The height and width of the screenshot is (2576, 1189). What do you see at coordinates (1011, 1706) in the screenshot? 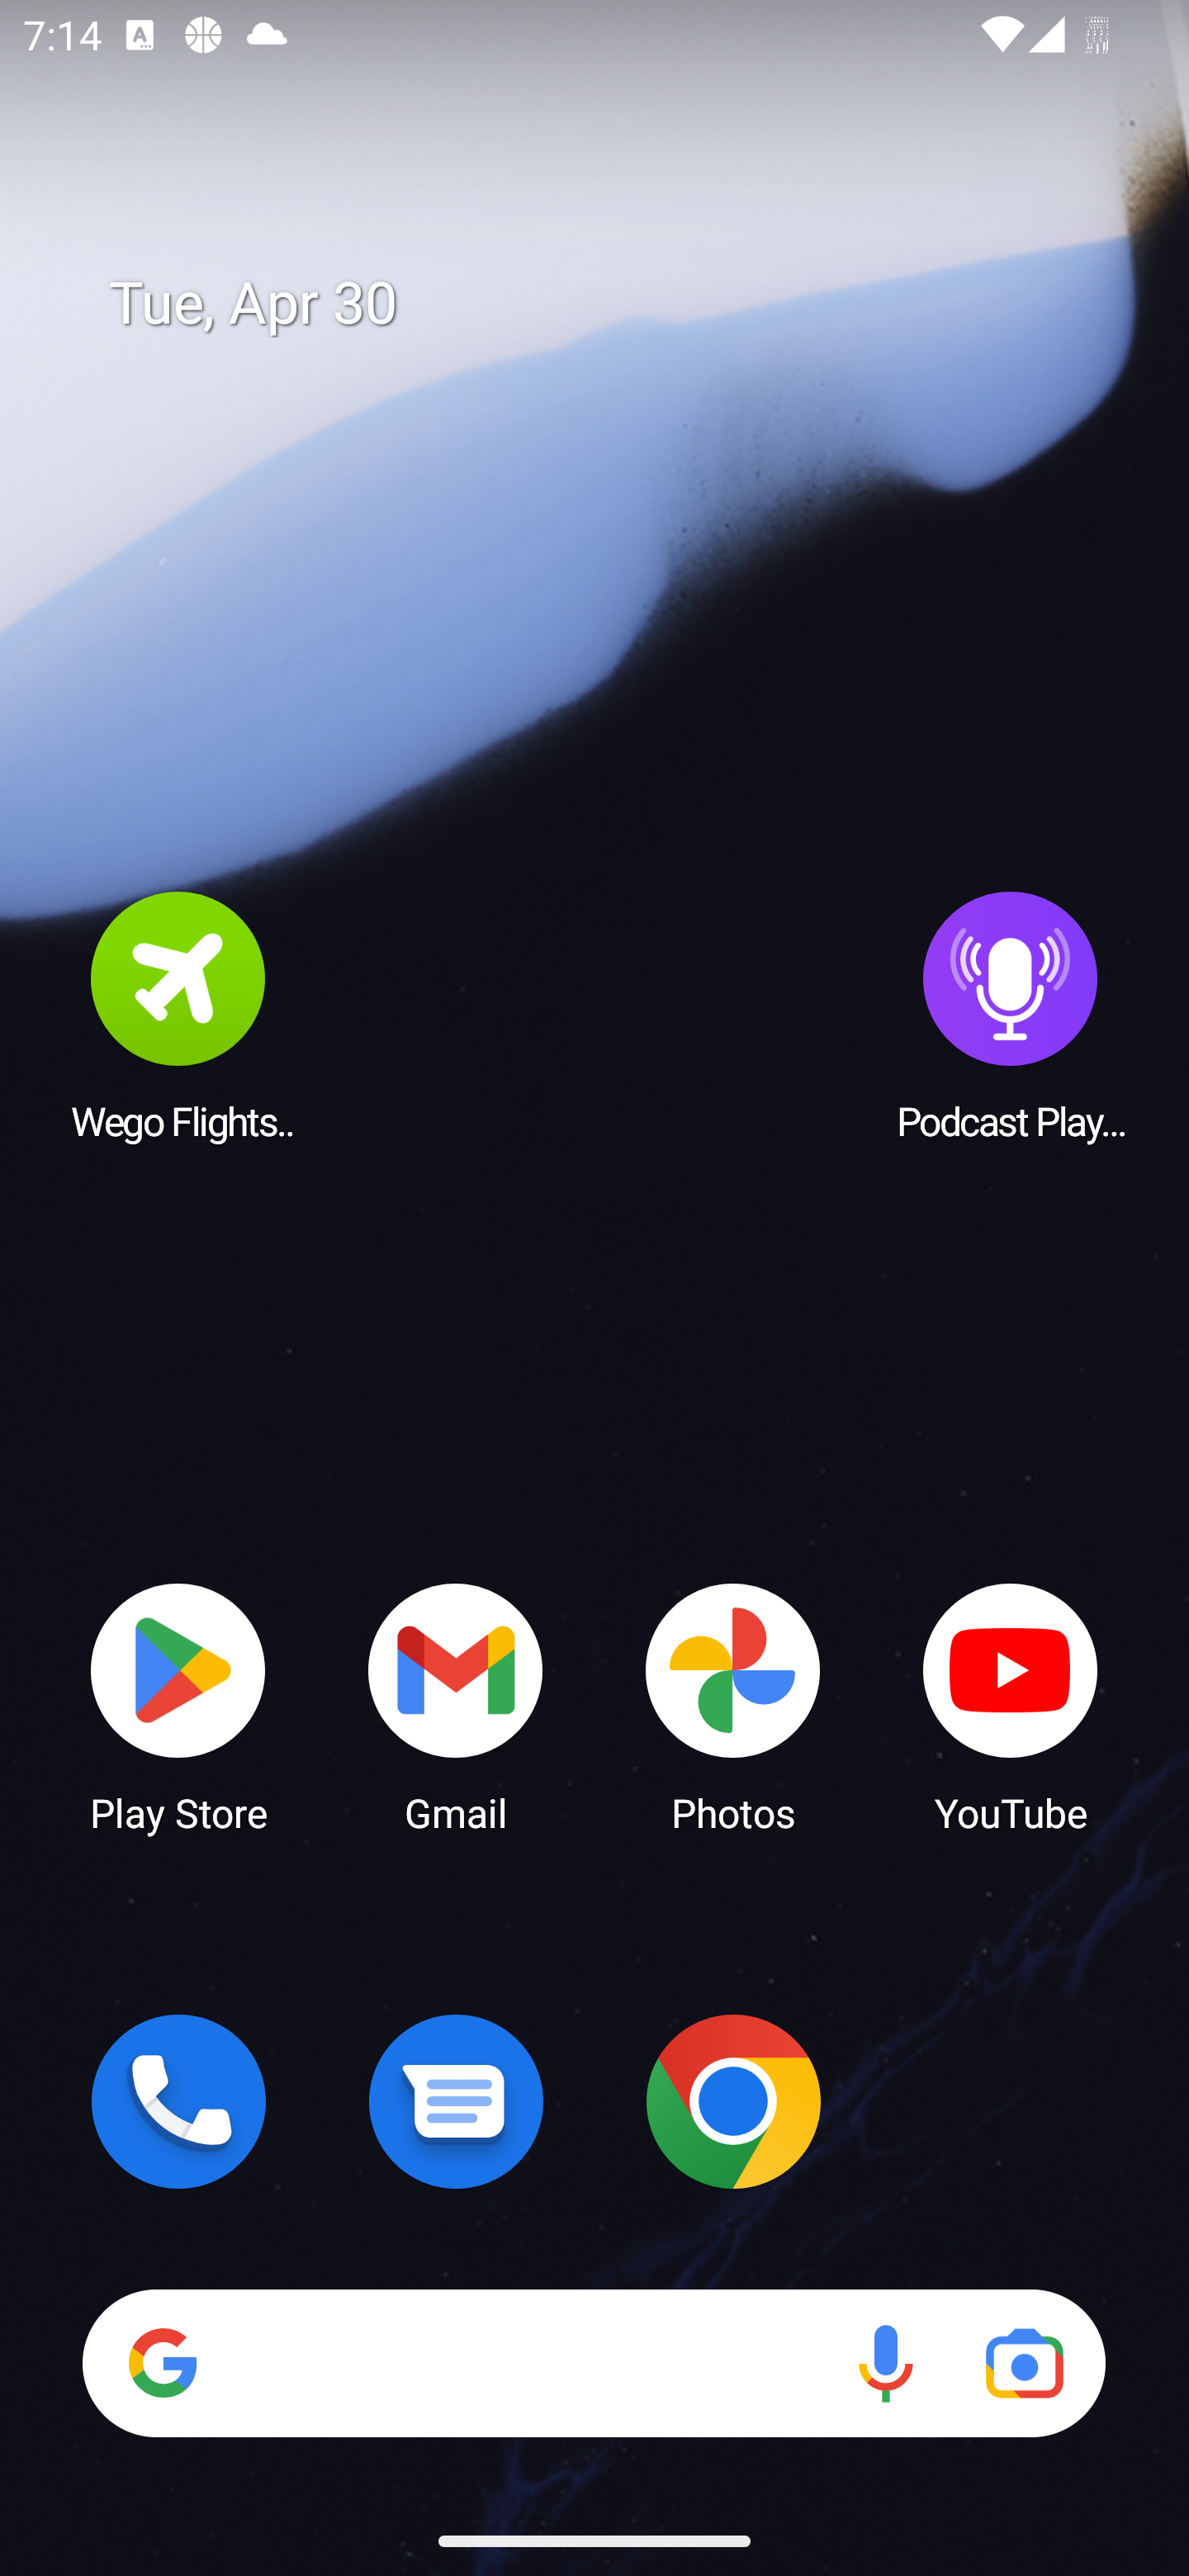
I see `YouTube` at bounding box center [1011, 1706].